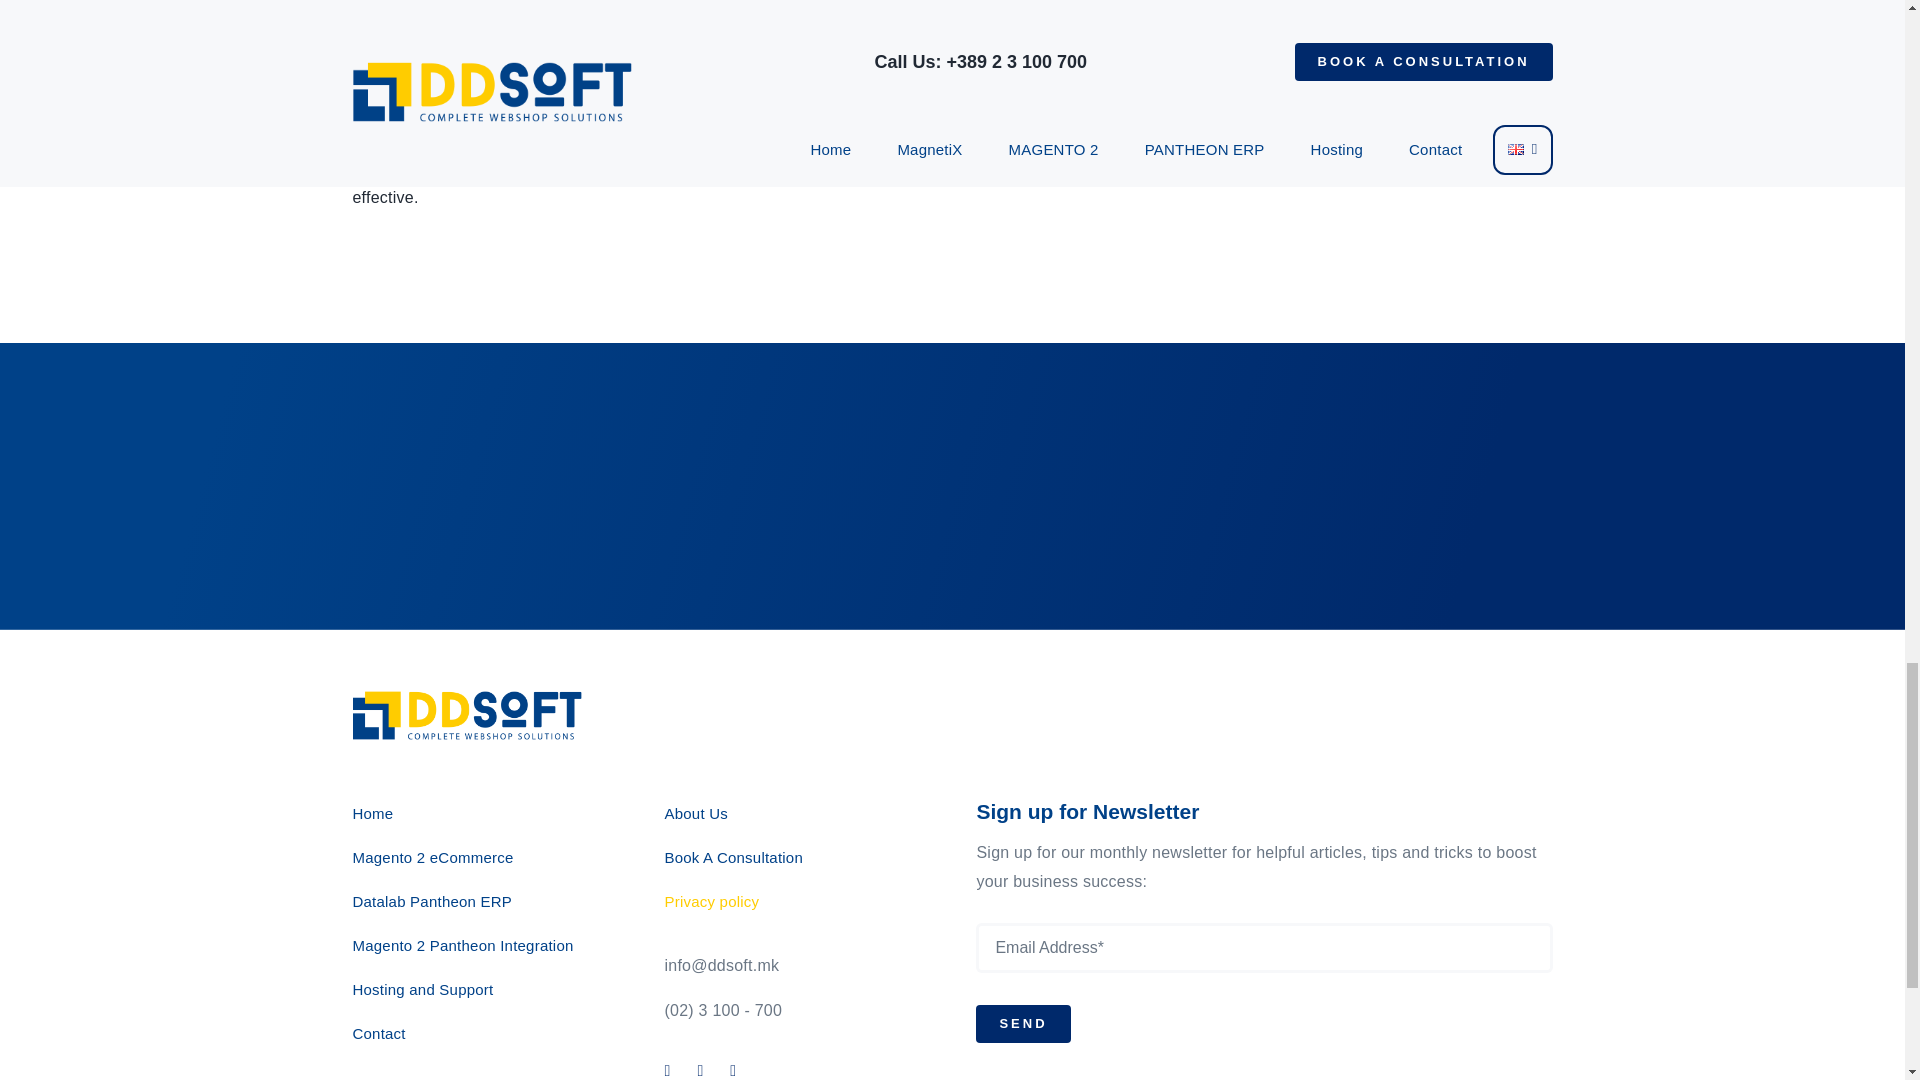  I want to click on Magento 2 Pantheon Integration, so click(484, 946).